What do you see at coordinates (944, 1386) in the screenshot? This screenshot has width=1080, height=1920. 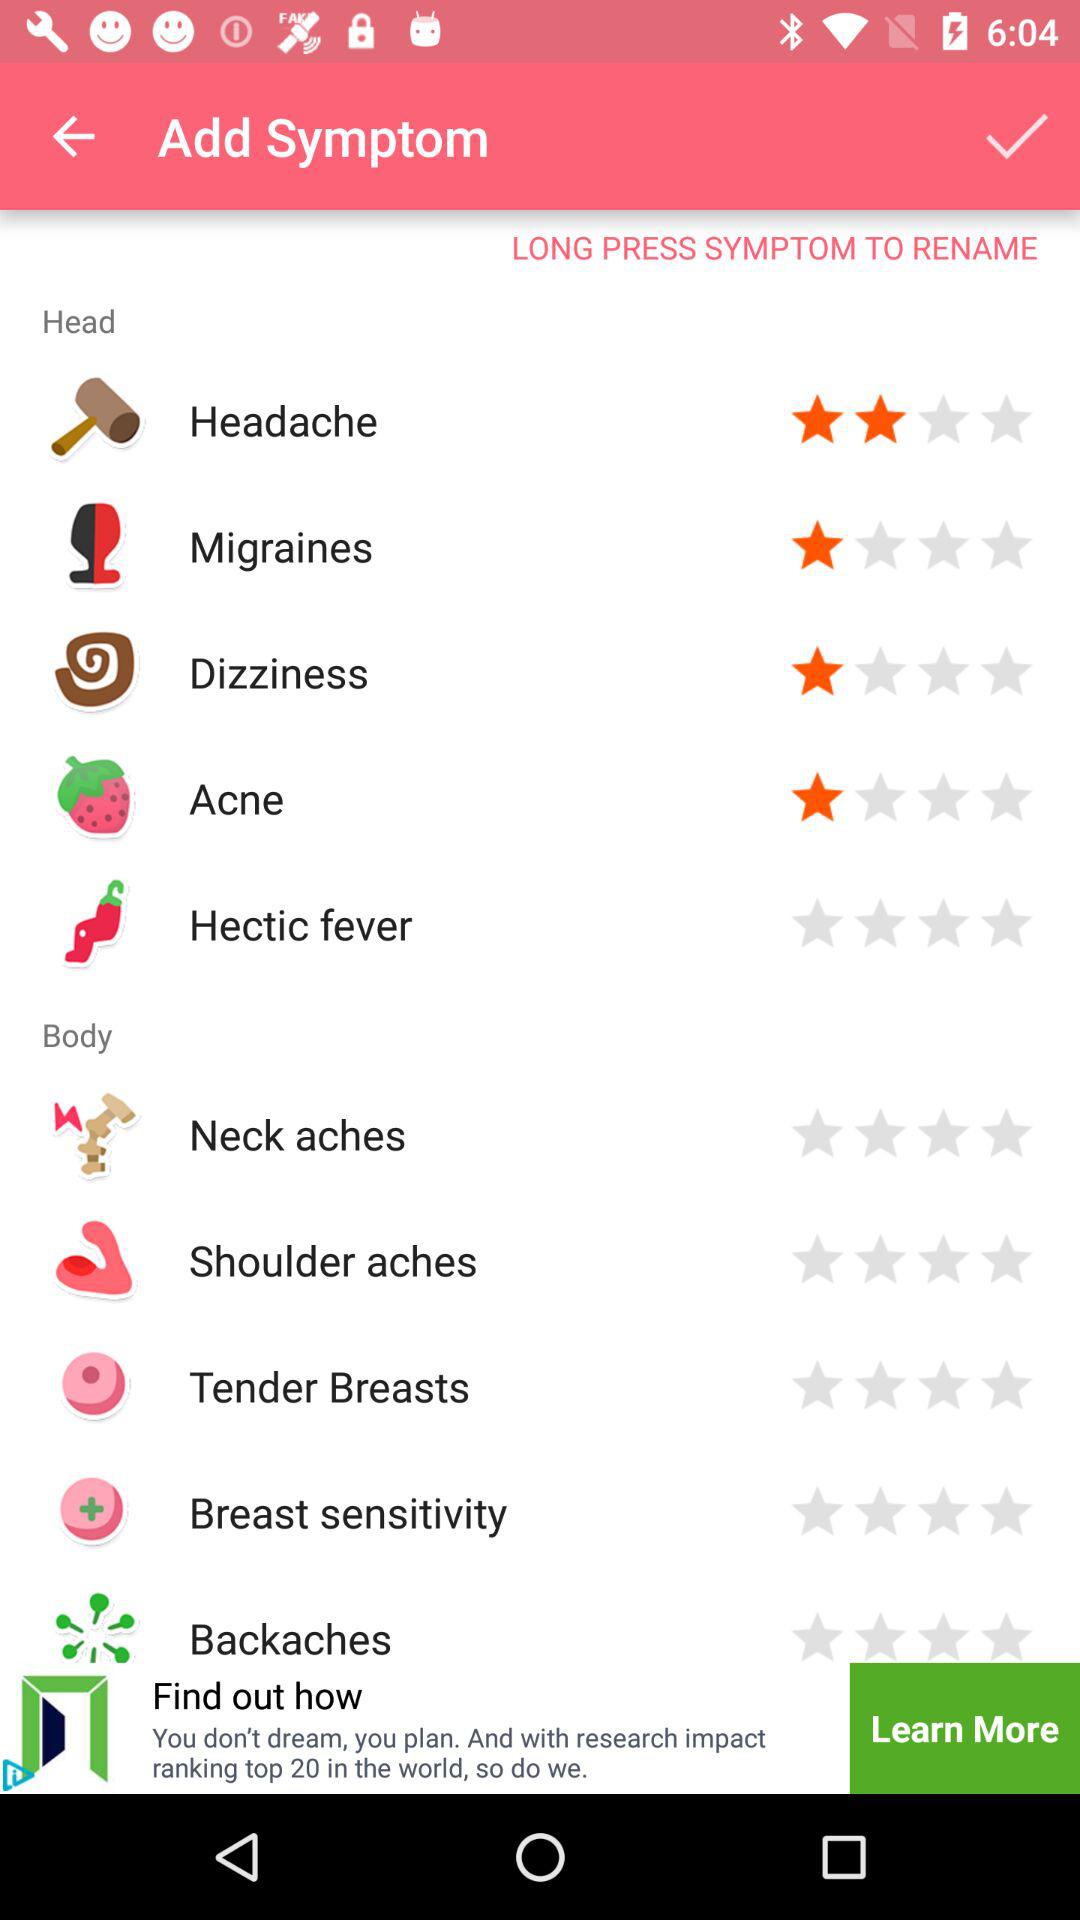 I see `enter stars rating` at bounding box center [944, 1386].